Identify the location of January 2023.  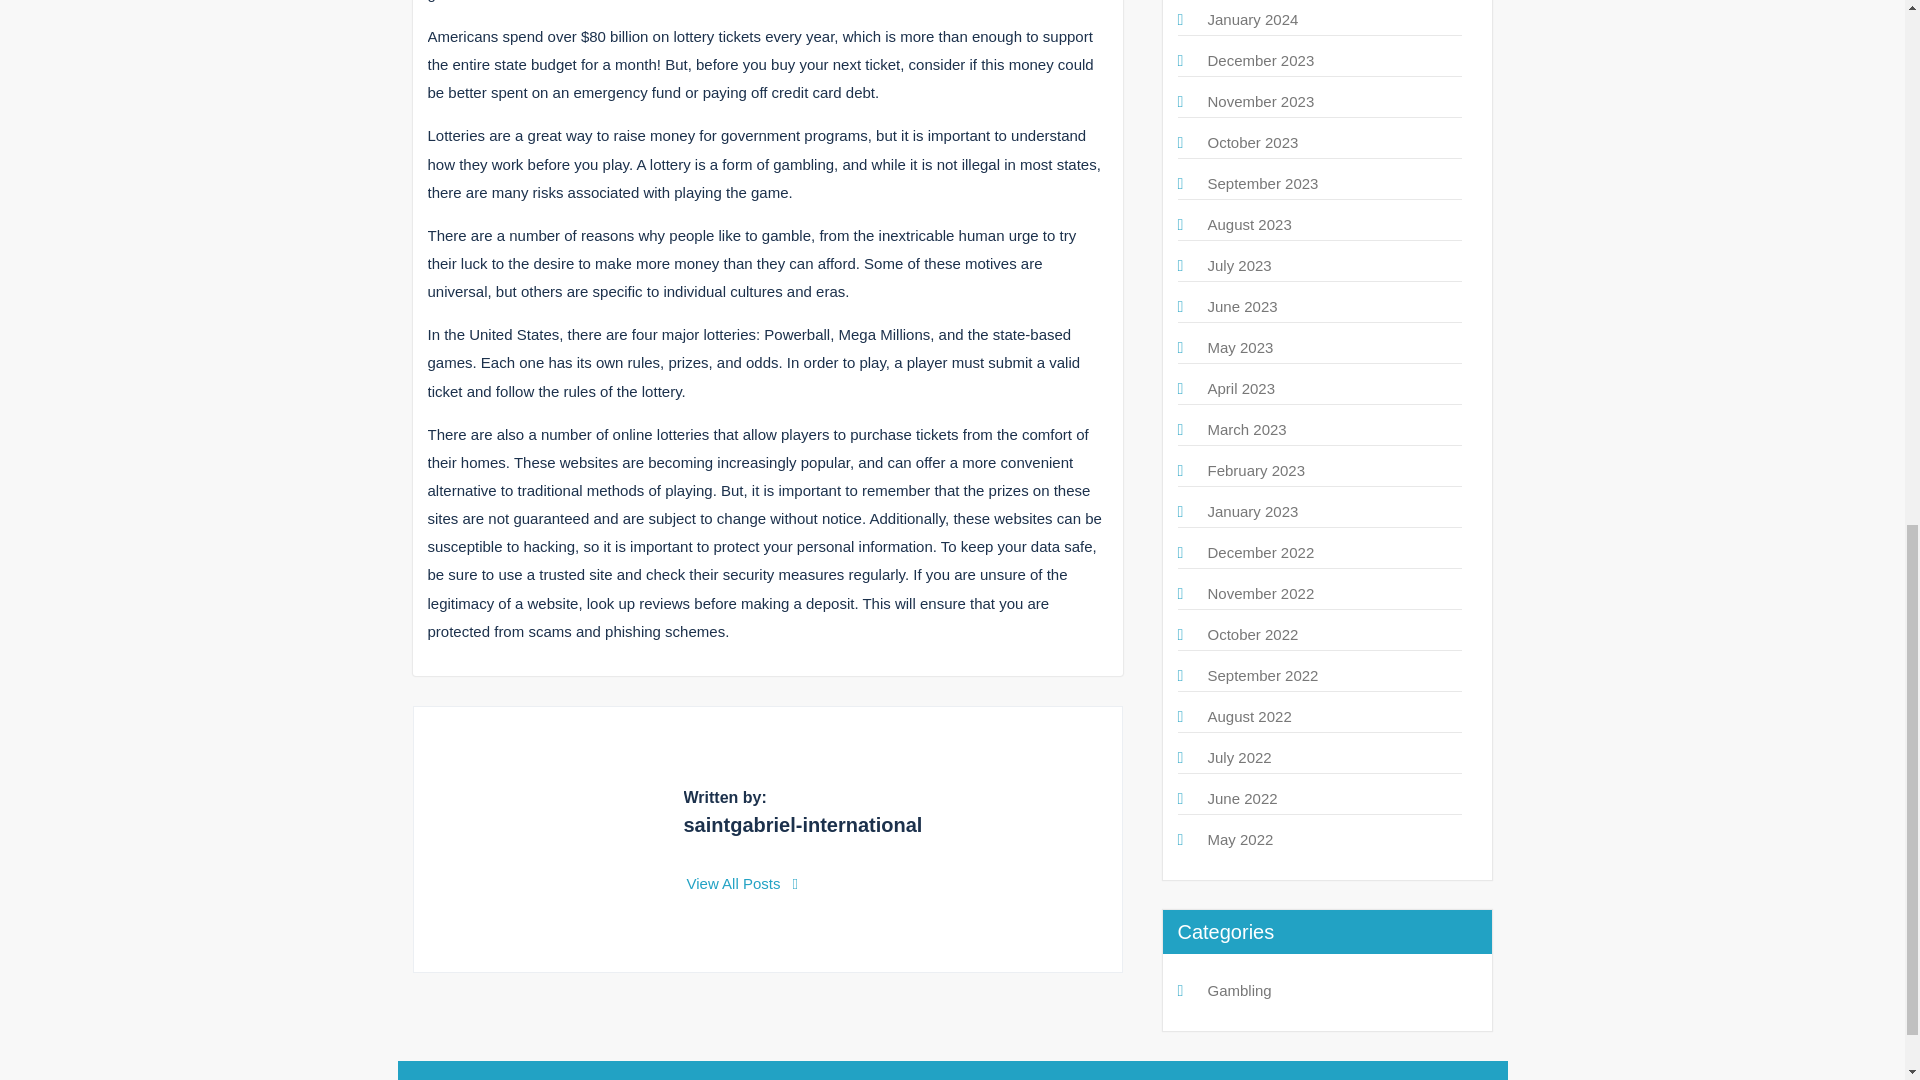
(1253, 511).